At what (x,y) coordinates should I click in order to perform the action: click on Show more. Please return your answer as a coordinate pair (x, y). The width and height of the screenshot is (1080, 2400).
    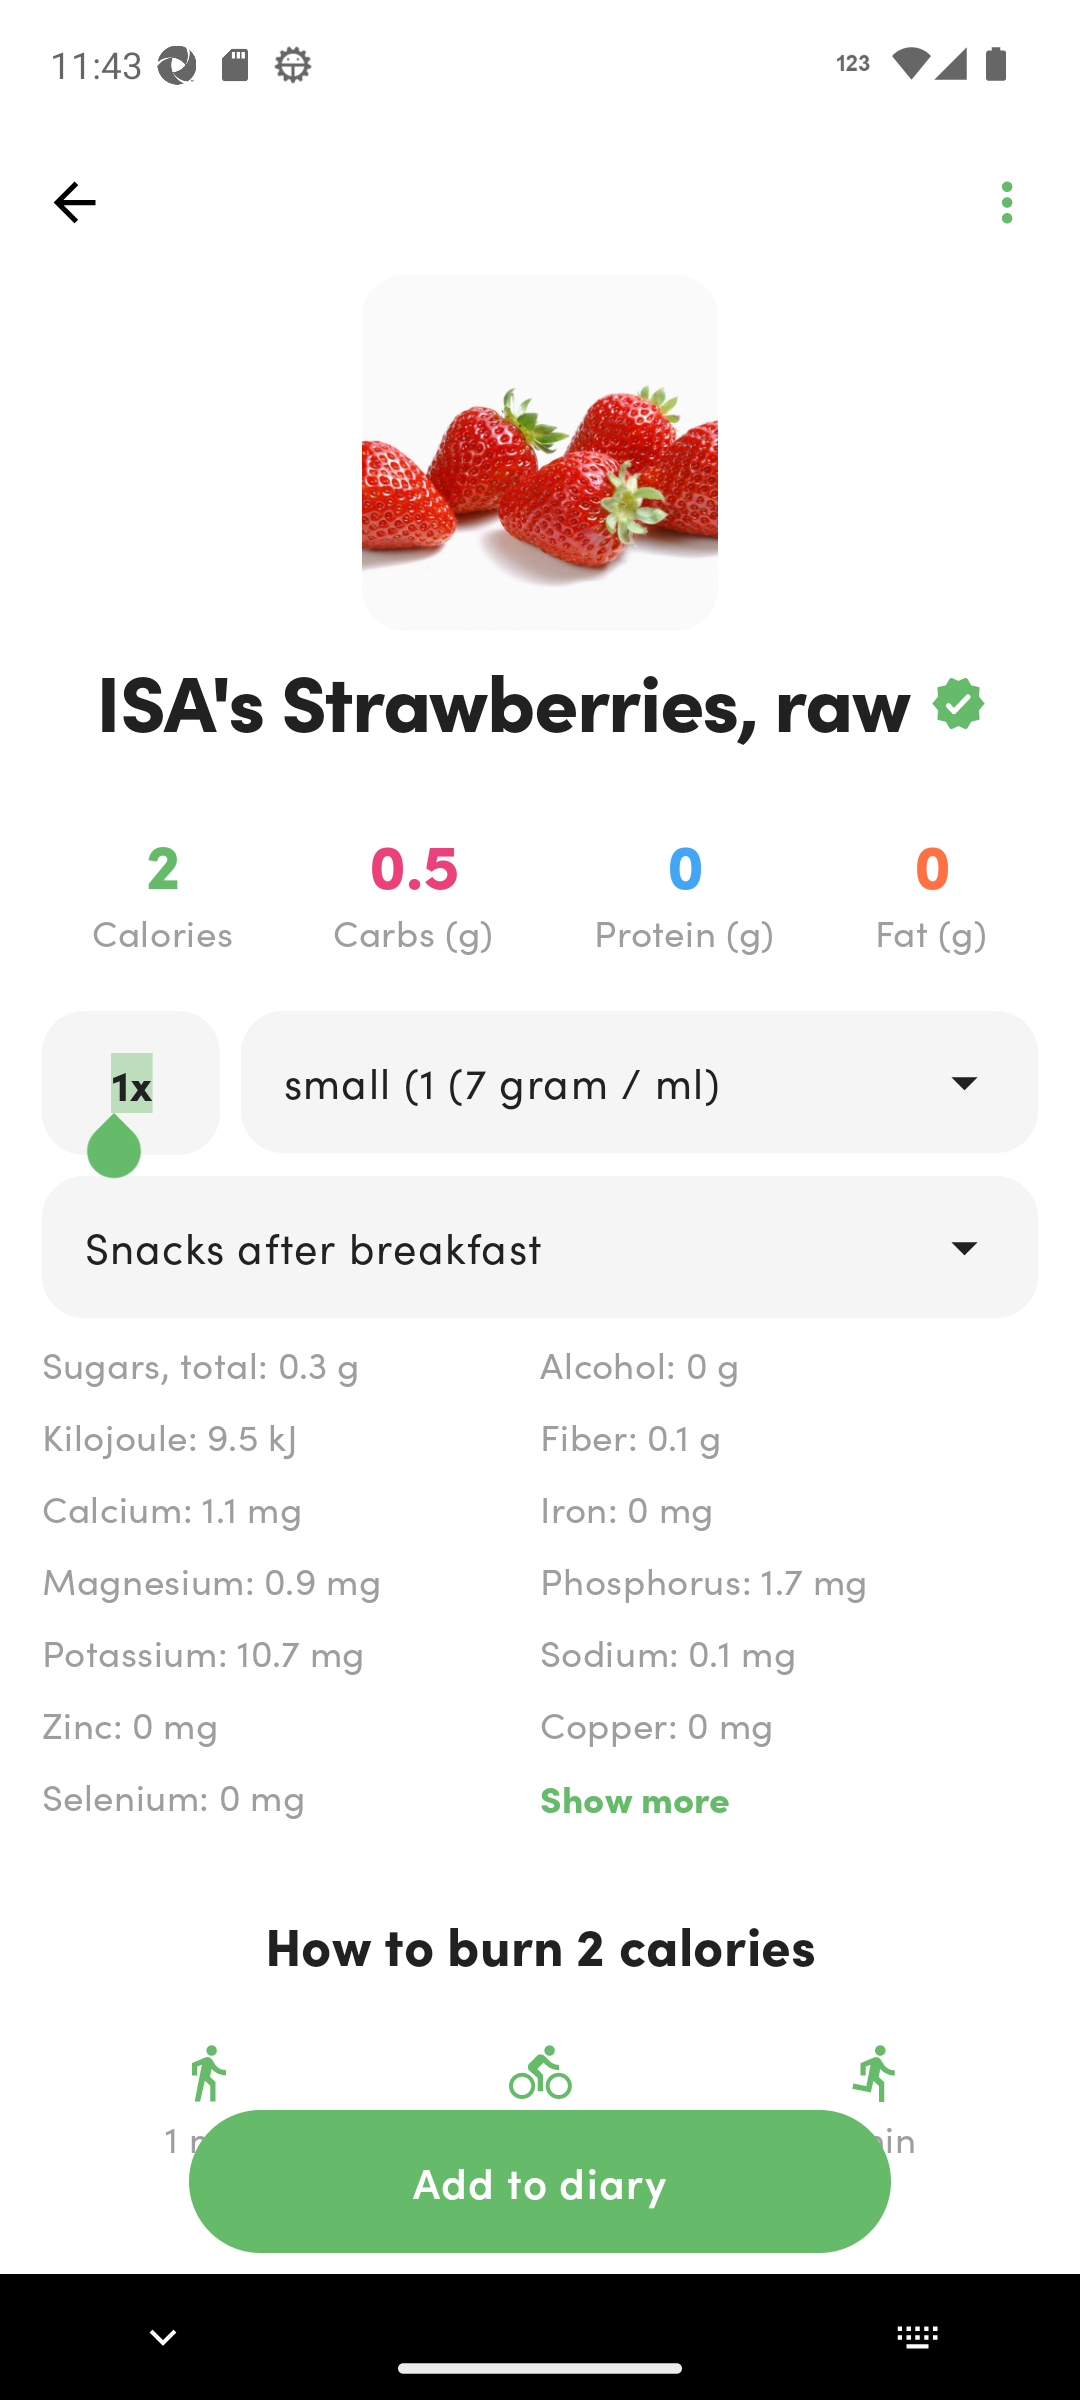
    Looking at the image, I should click on (788, 1798).